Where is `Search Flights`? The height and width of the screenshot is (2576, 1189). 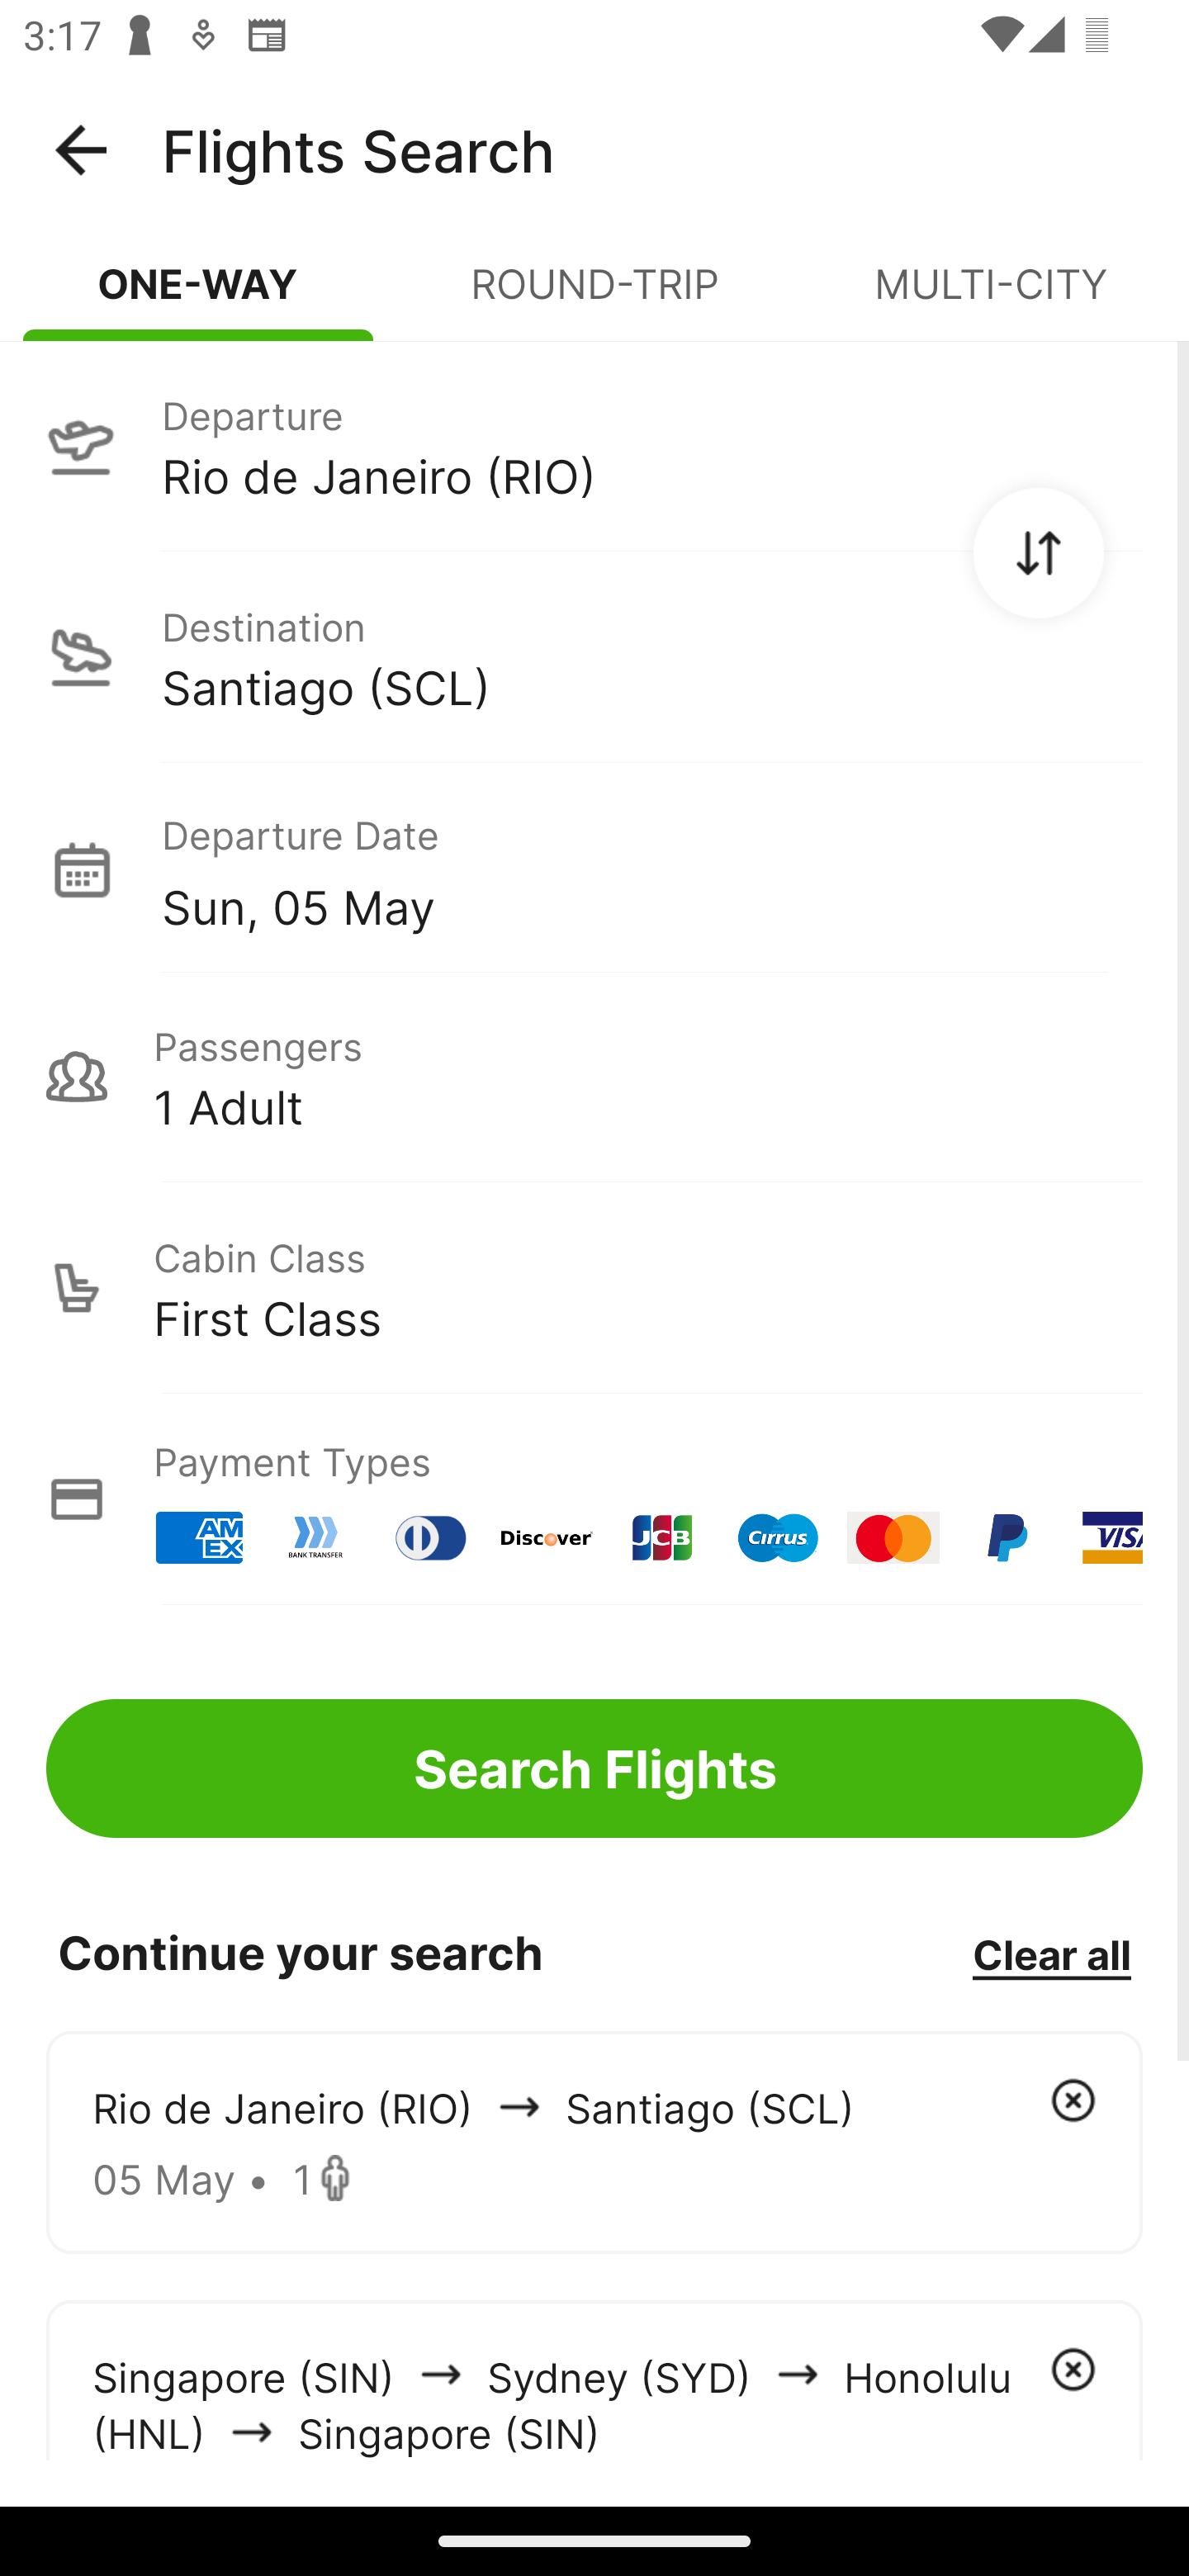 Search Flights is located at coordinates (594, 1769).